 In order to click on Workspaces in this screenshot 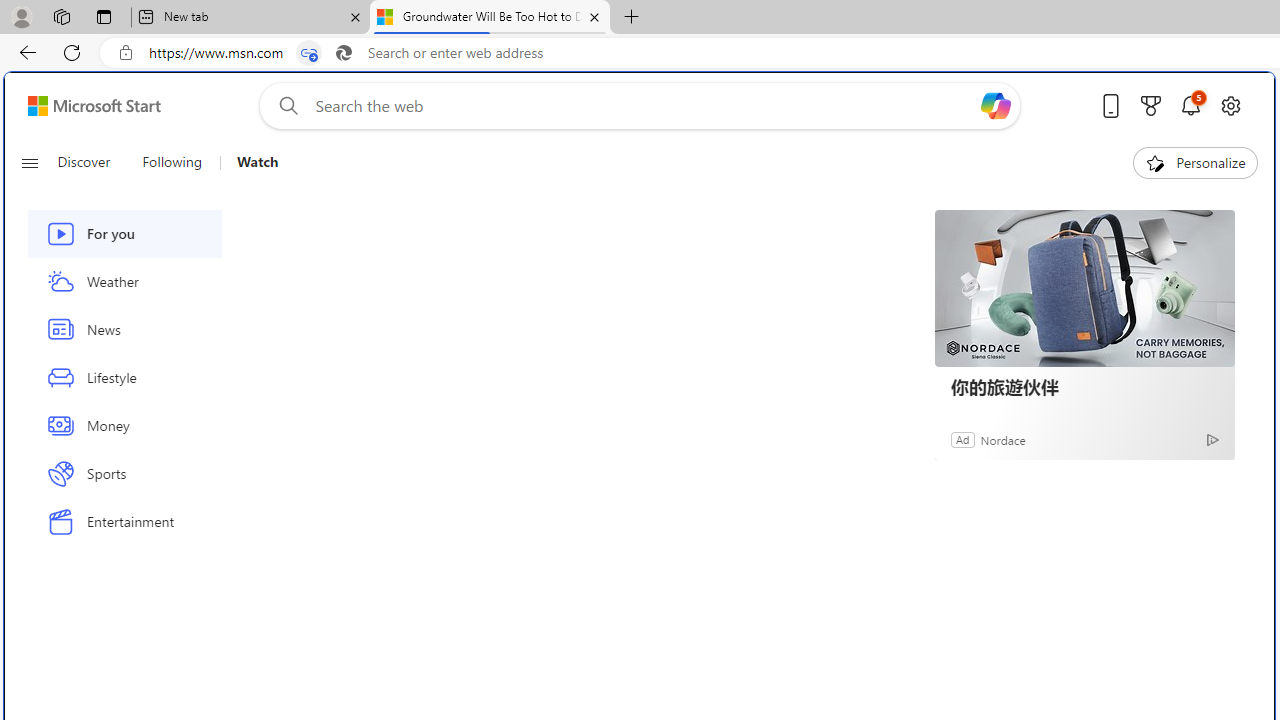, I will do `click(61, 16)`.